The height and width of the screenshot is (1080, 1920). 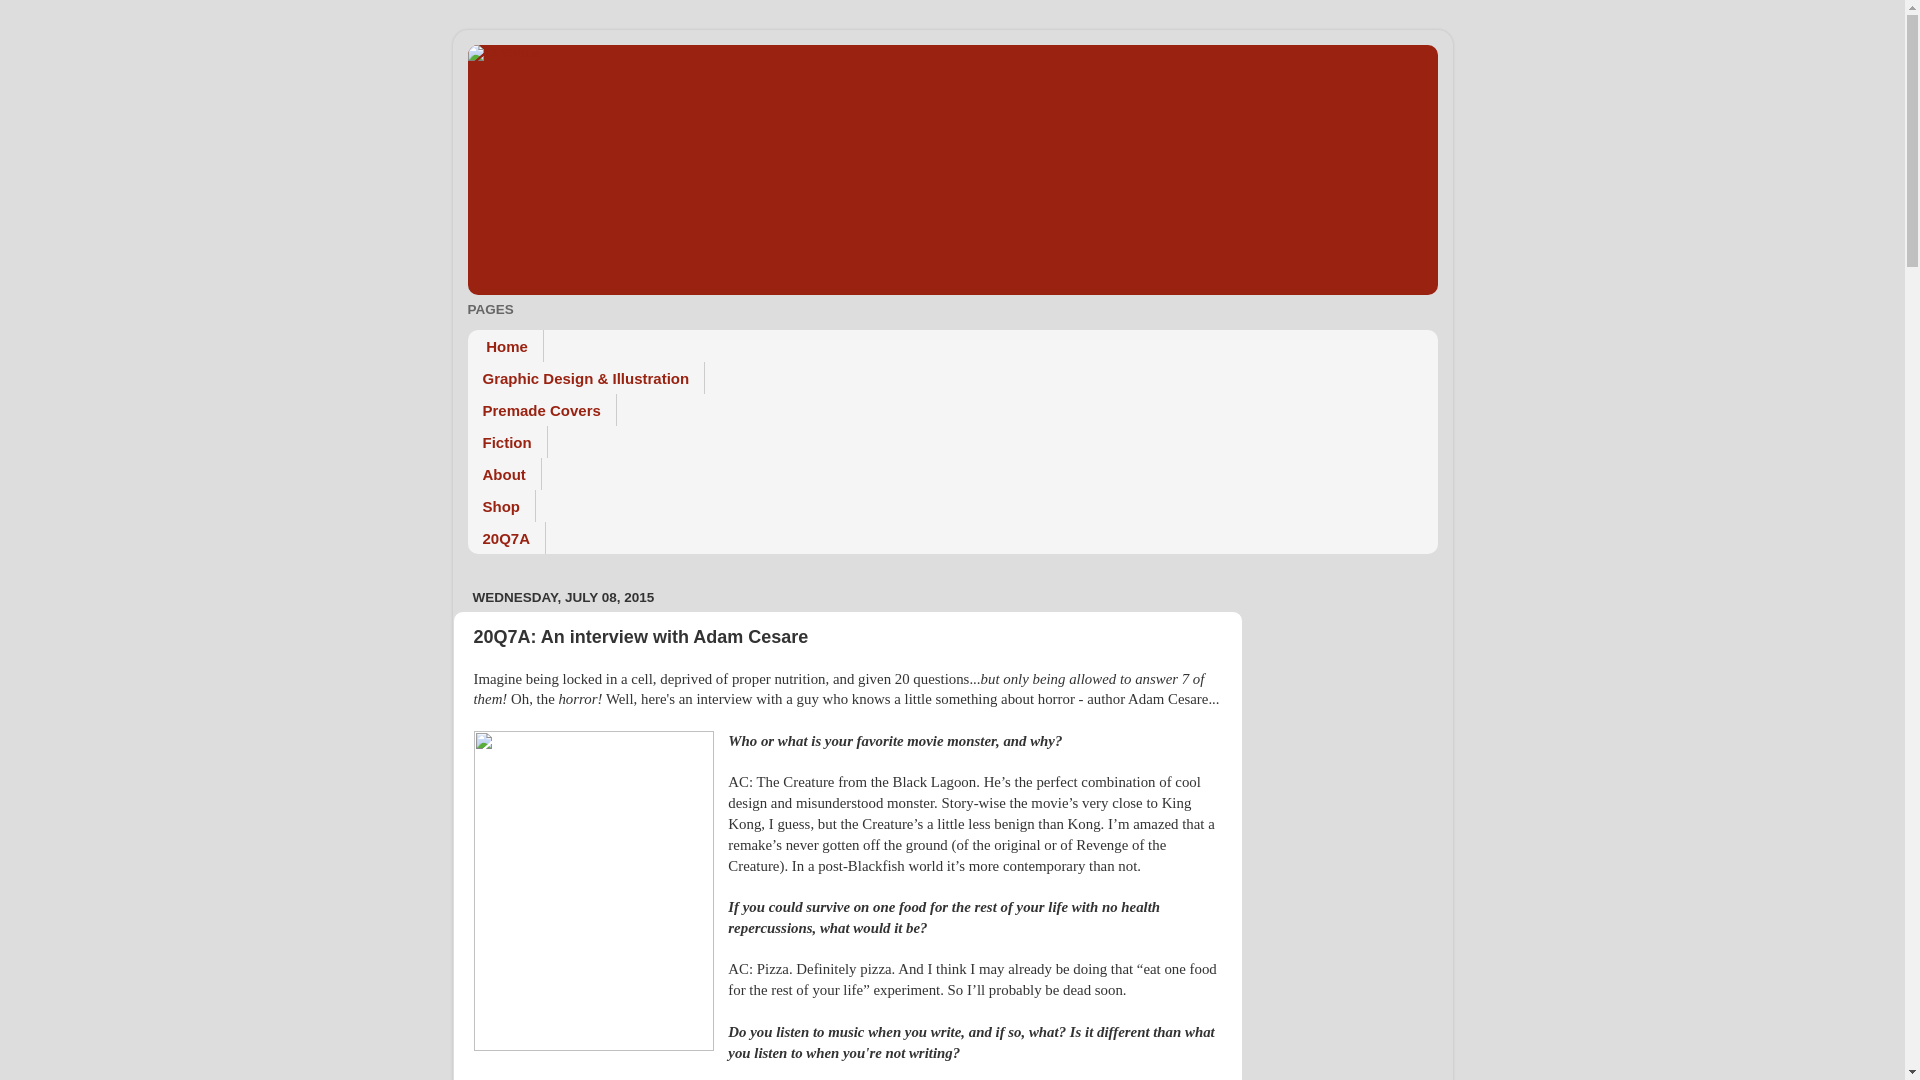 I want to click on About, so click(x=505, y=474).